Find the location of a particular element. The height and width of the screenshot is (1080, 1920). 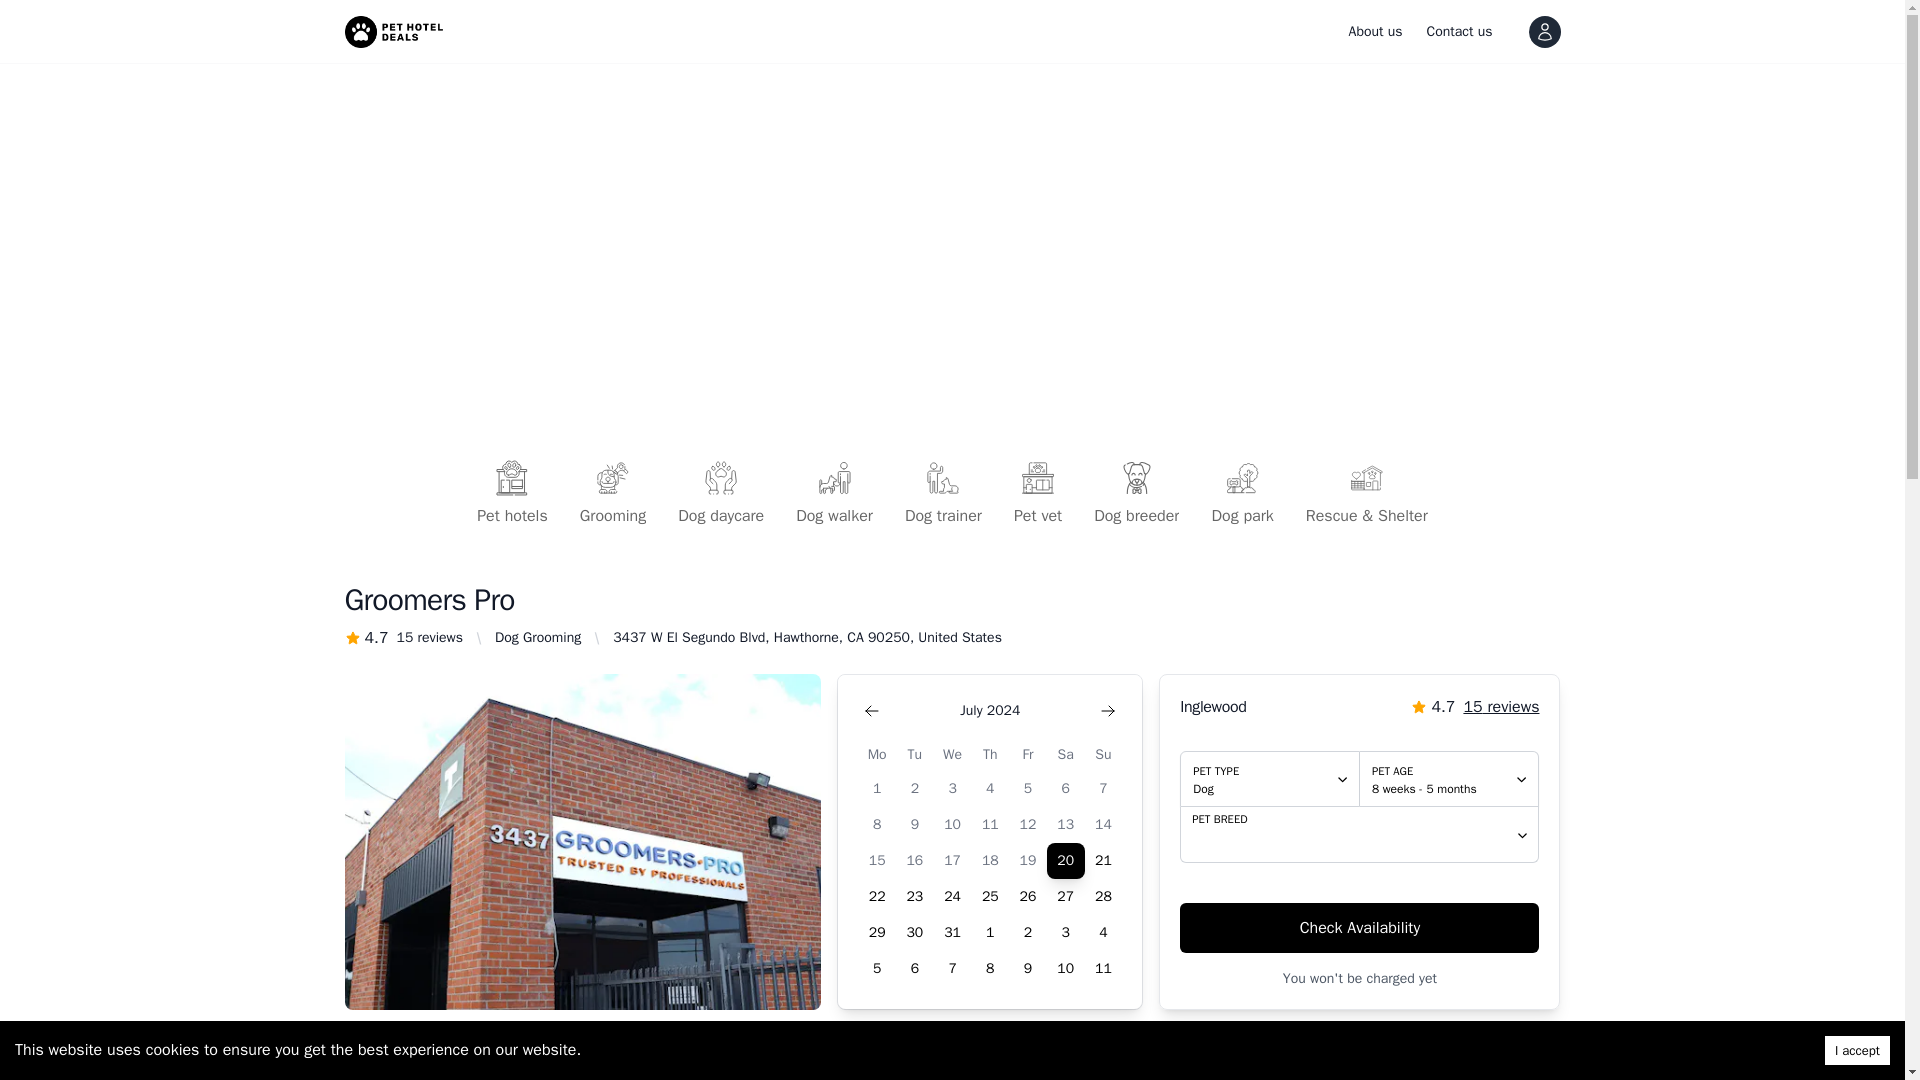

Dog park is located at coordinates (1241, 495).